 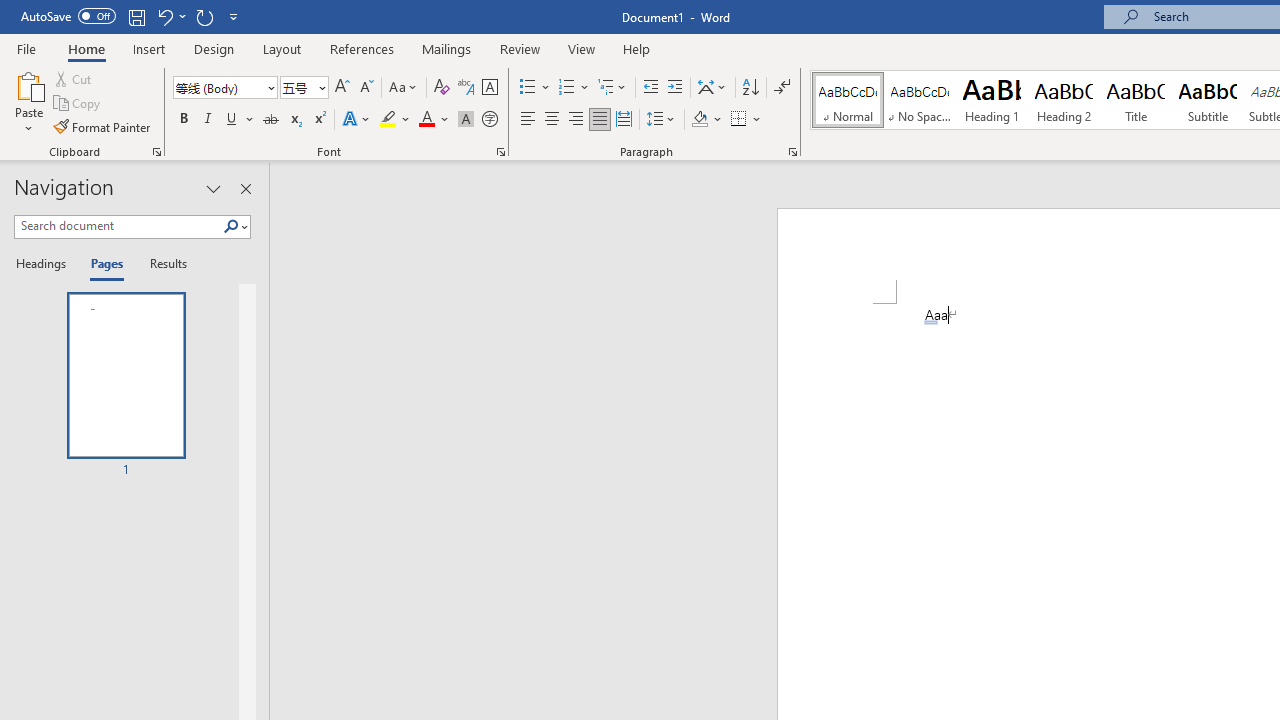 What do you see at coordinates (357, 120) in the screenshot?
I see `Text Effects and Typography` at bounding box center [357, 120].